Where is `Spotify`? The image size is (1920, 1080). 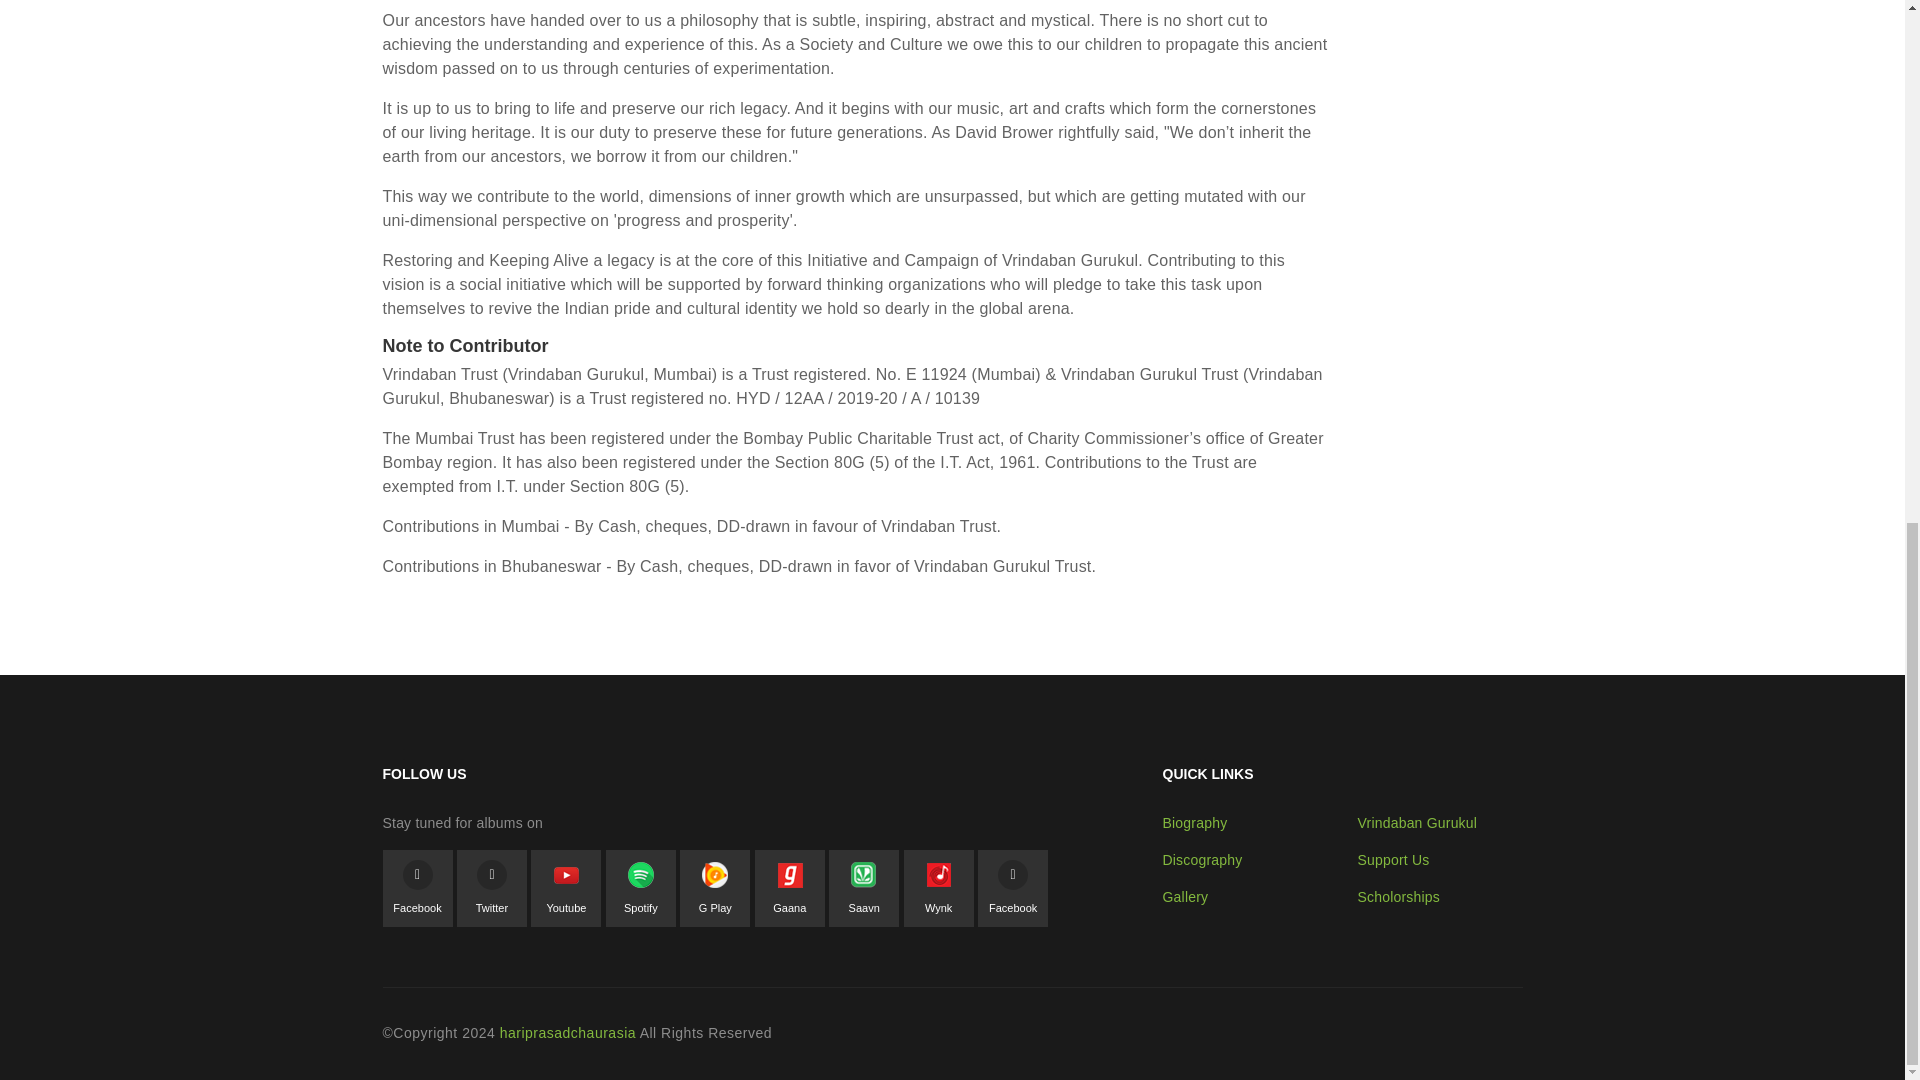
Spotify is located at coordinates (641, 891).